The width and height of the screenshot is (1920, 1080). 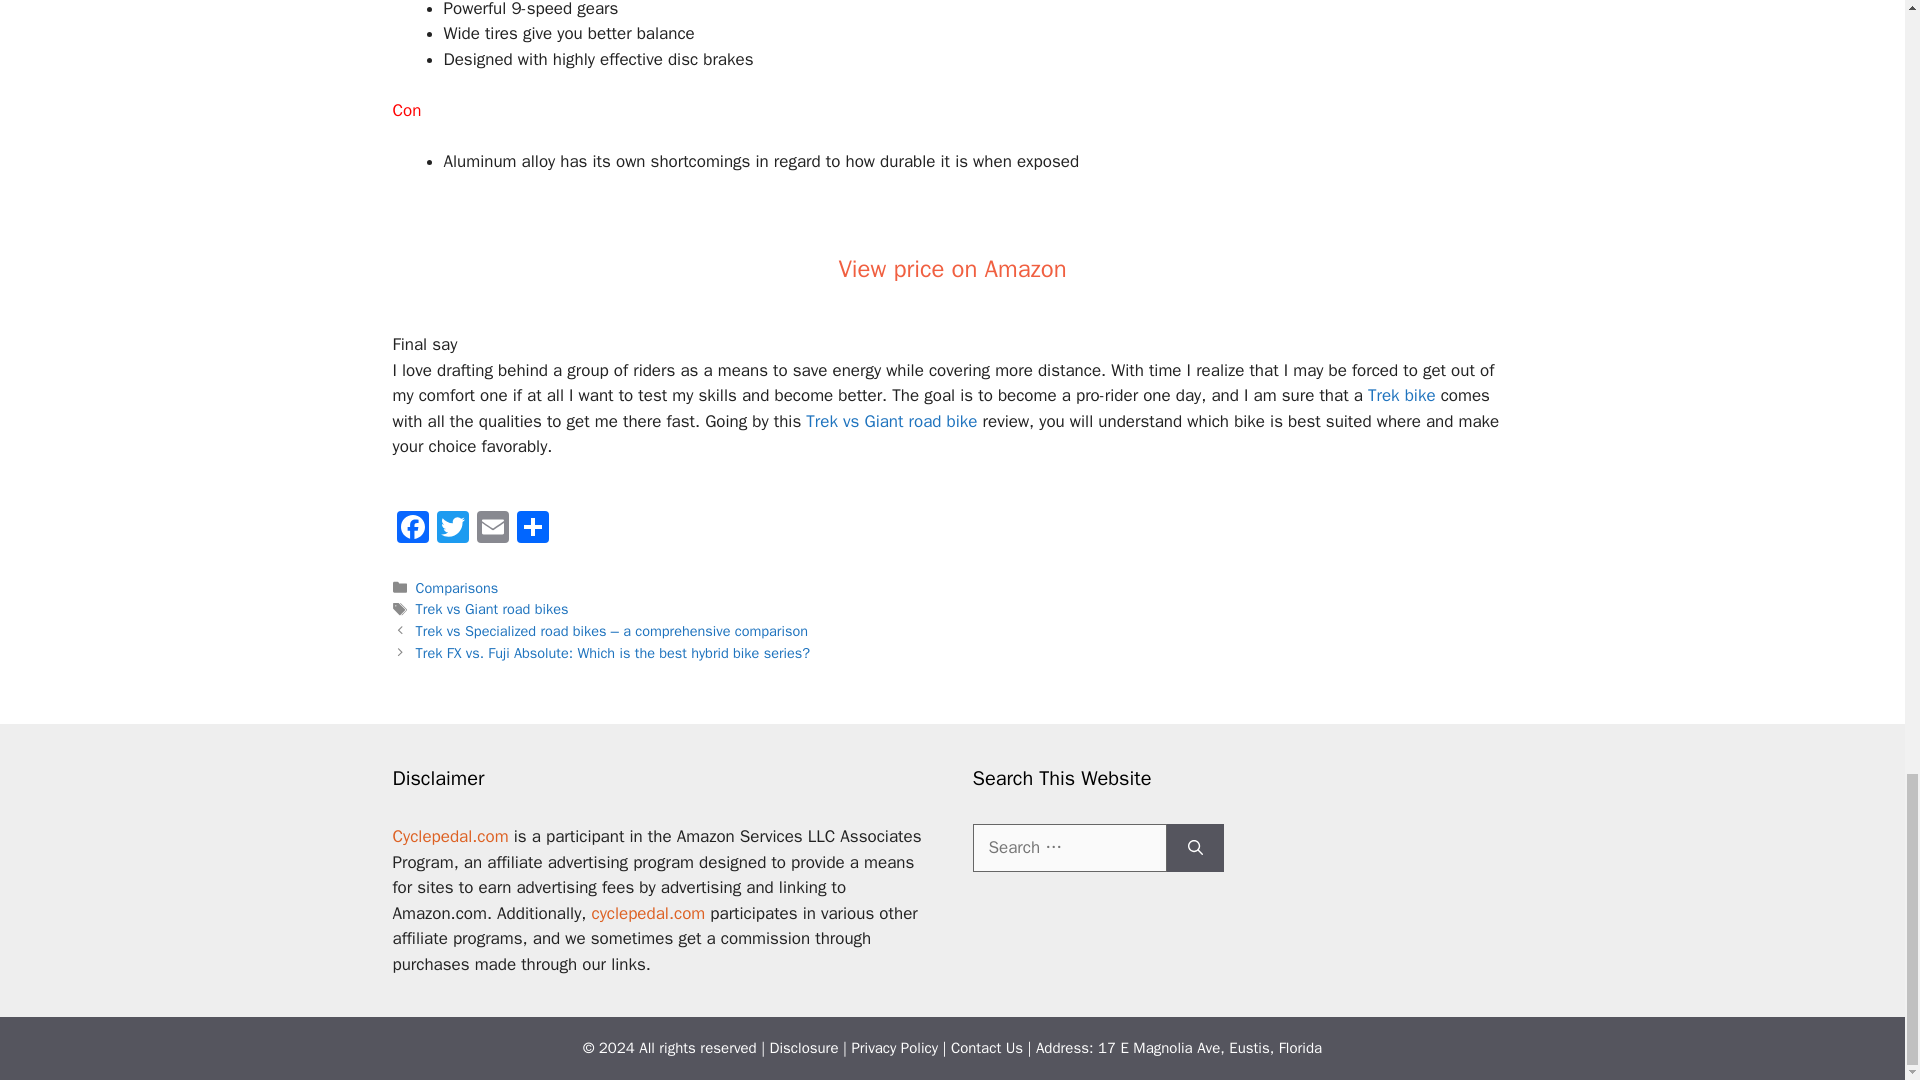 I want to click on Comparisons, so click(x=458, y=586).